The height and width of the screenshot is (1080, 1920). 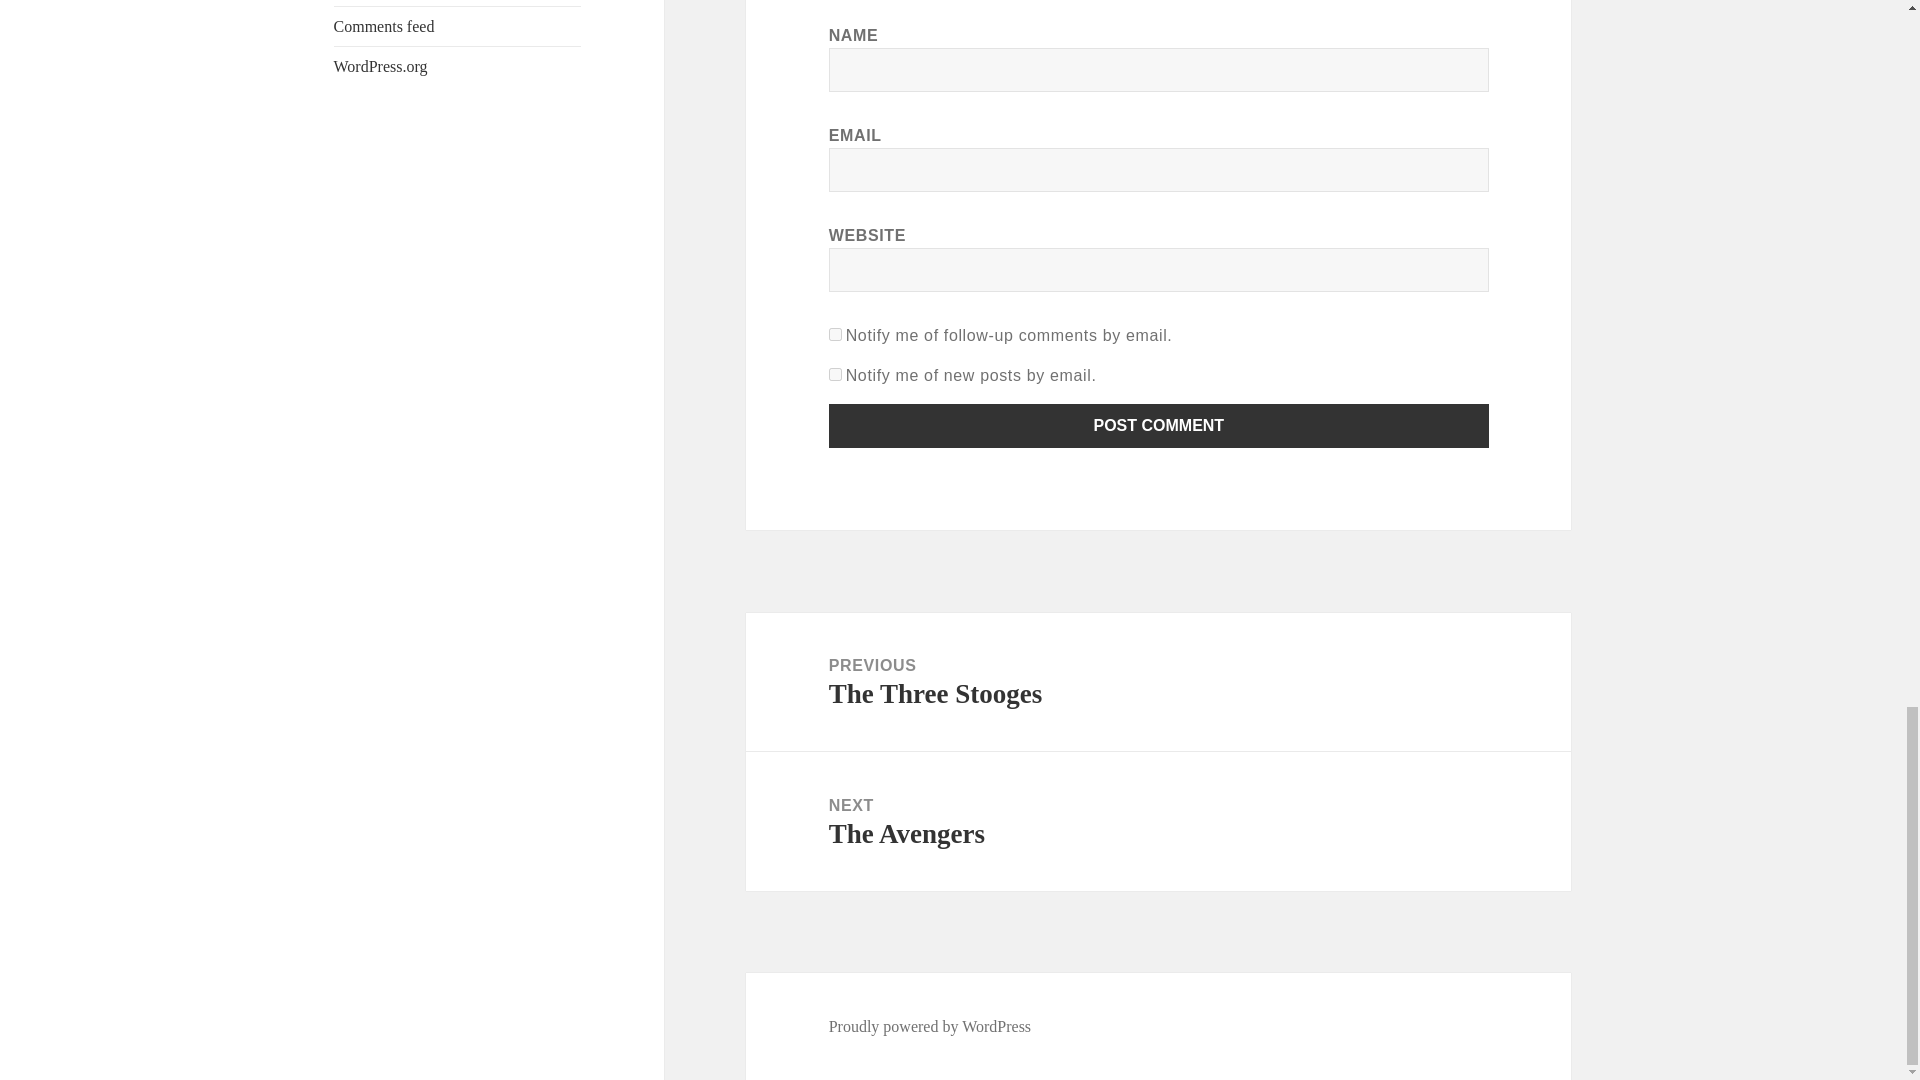 What do you see at coordinates (836, 334) in the screenshot?
I see `subscribe` at bounding box center [836, 334].